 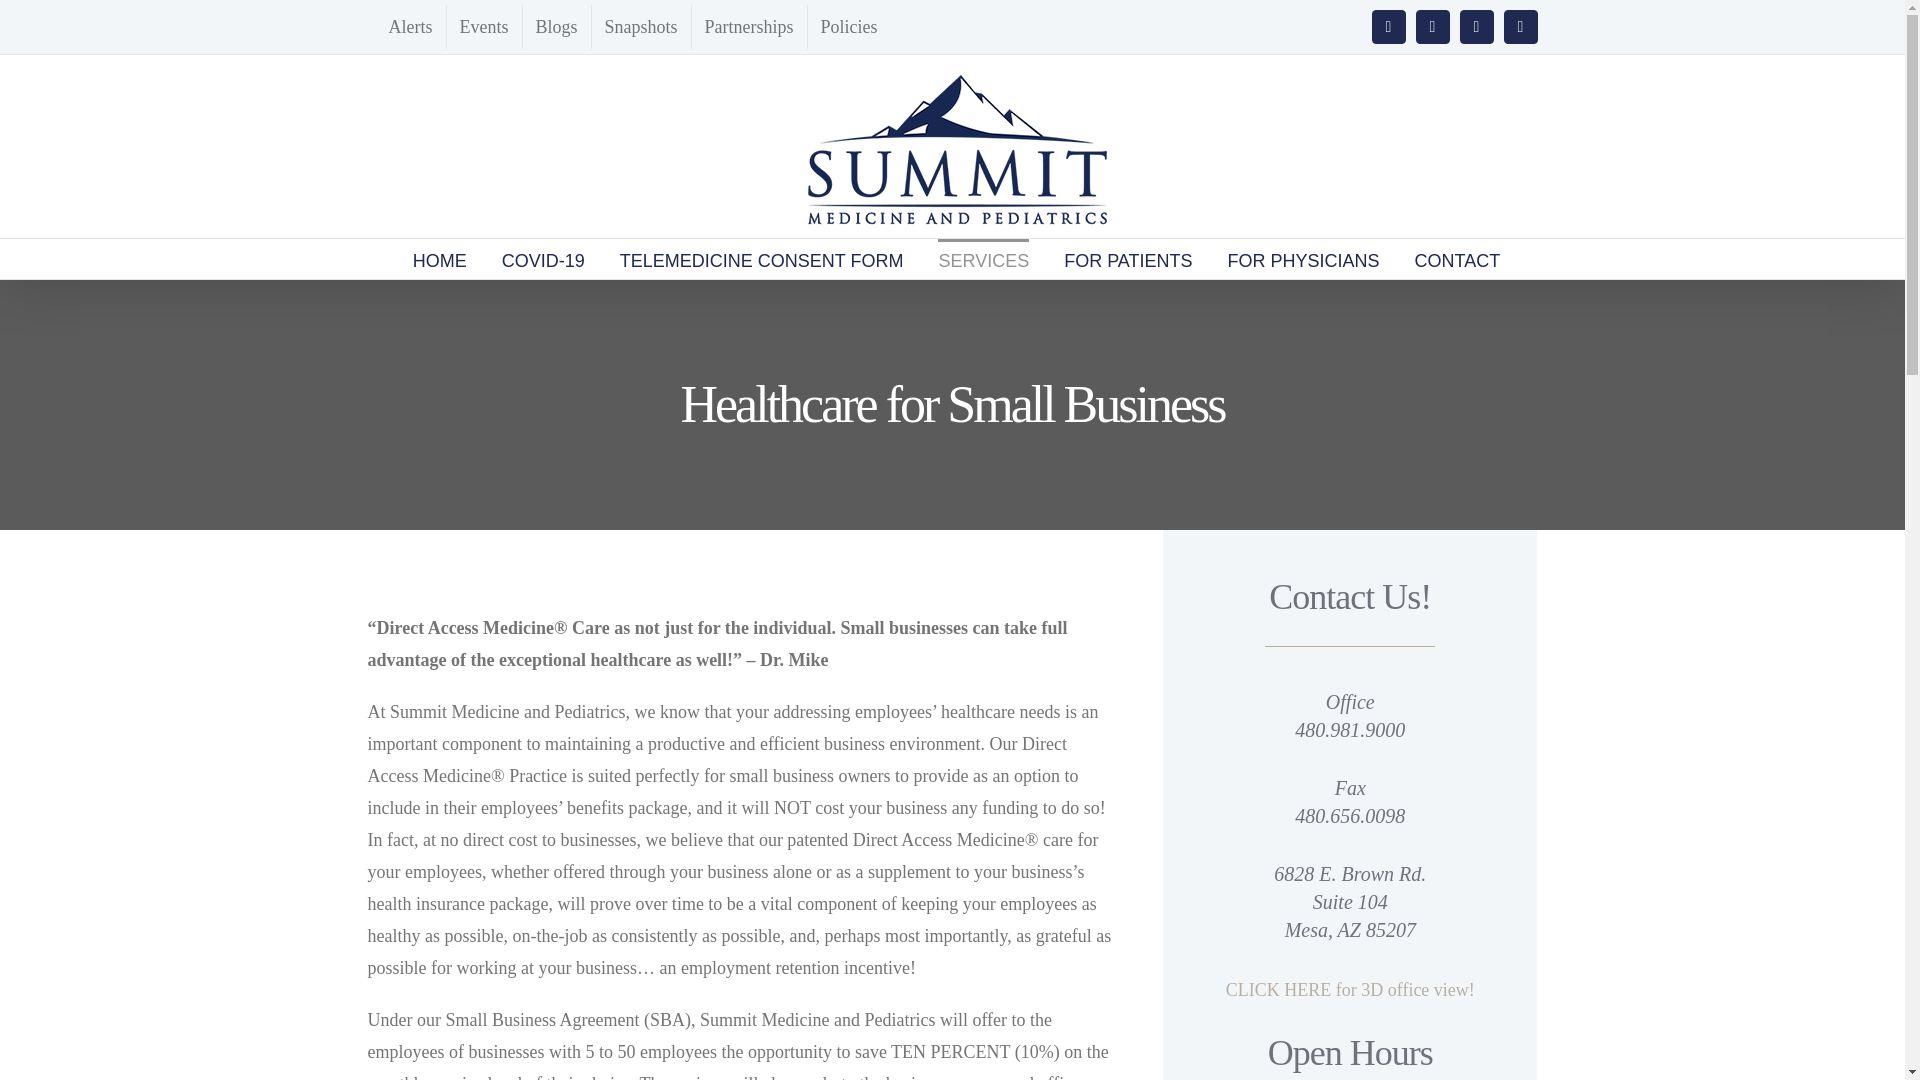 I want to click on CONTACT, so click(x=1458, y=258).